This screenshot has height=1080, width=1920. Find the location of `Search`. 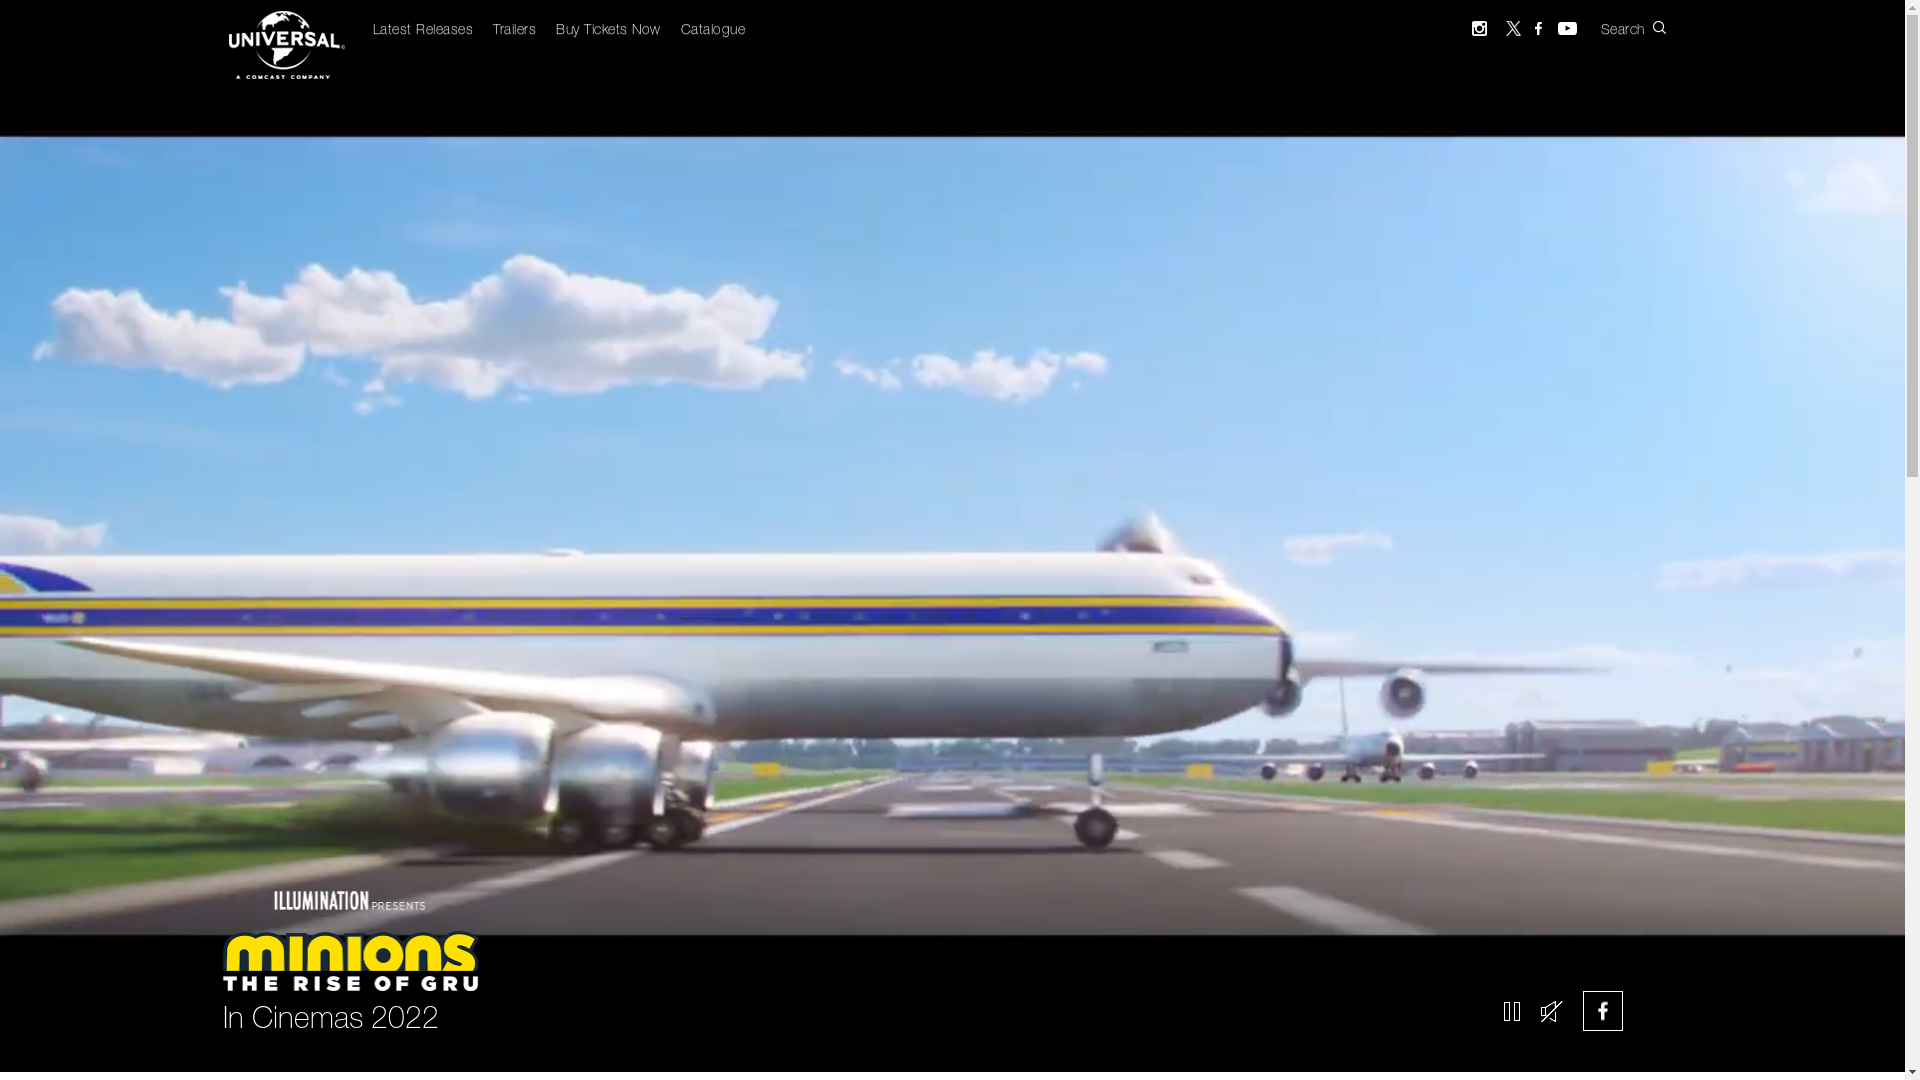

Search is located at coordinates (1648, 28).